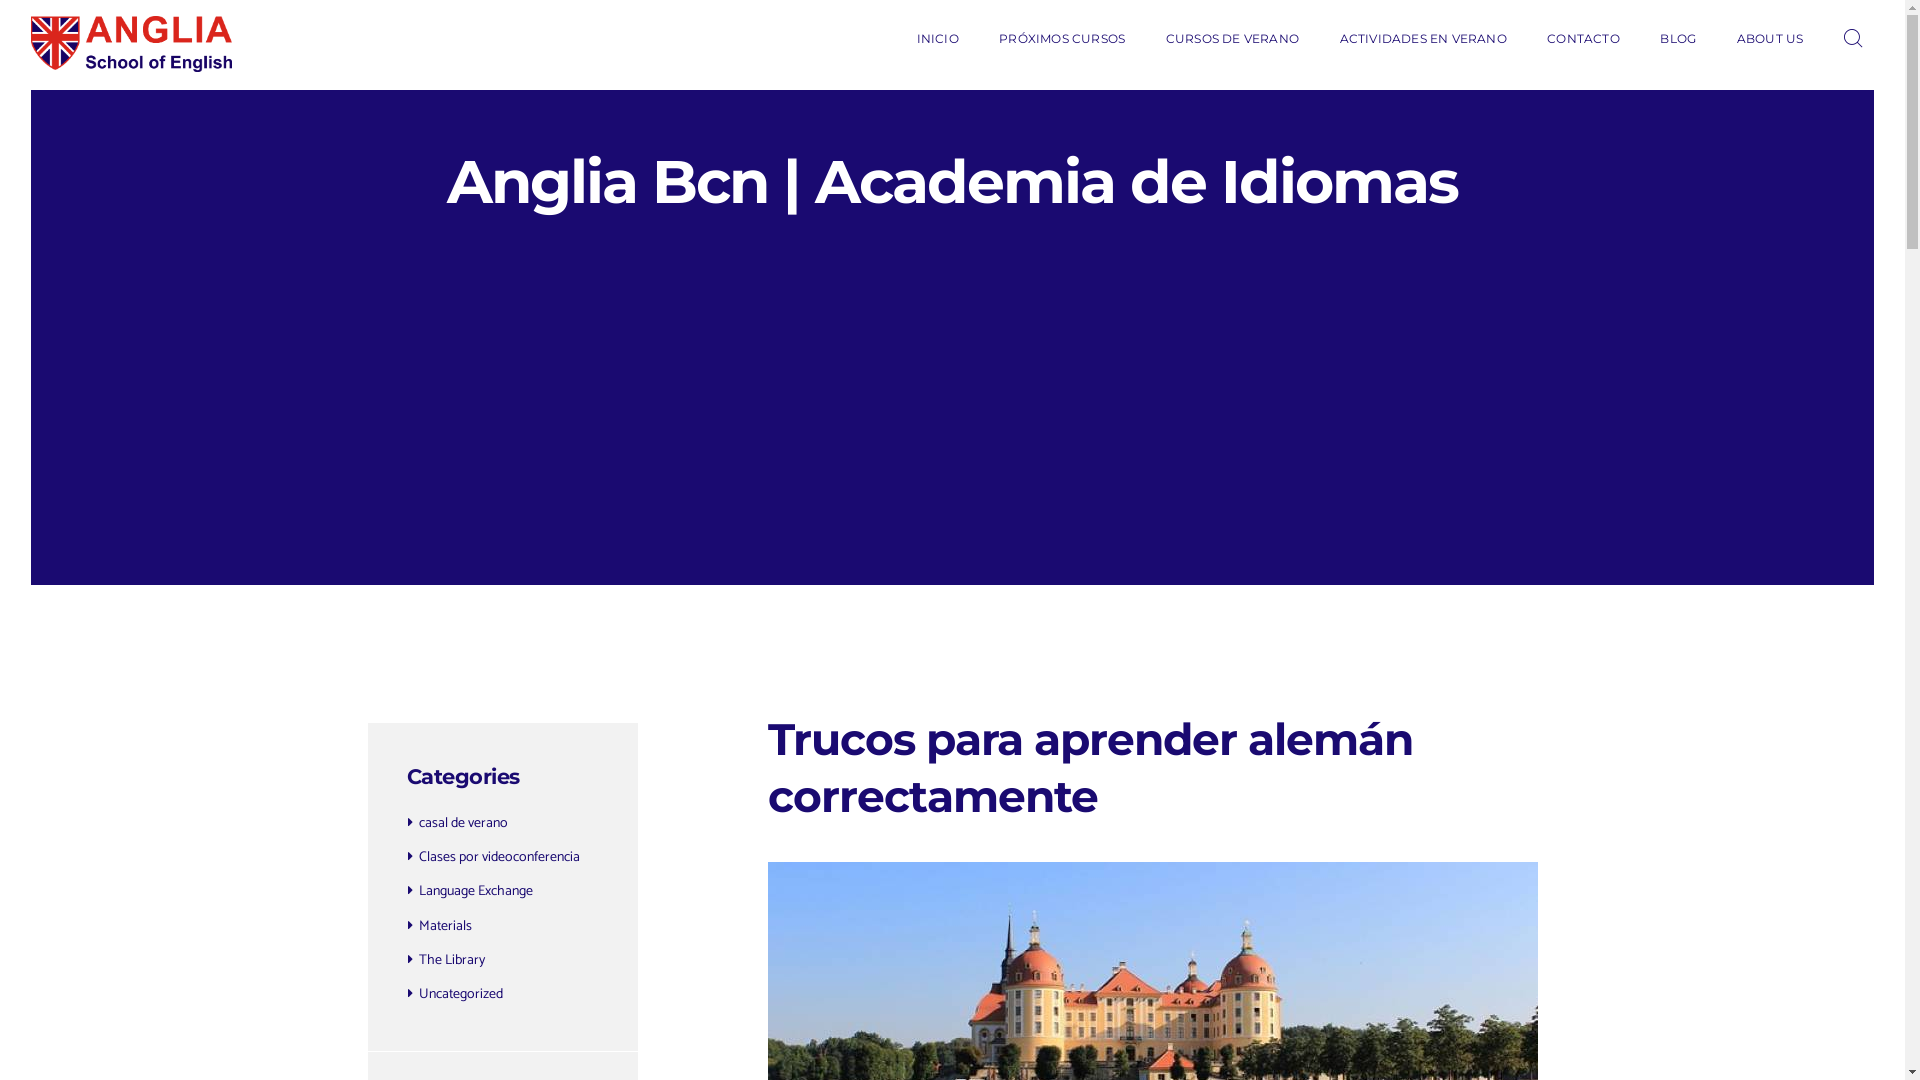 The width and height of the screenshot is (1920, 1080). I want to click on ACTIVIDADES EN VERANO, so click(1423, 38).